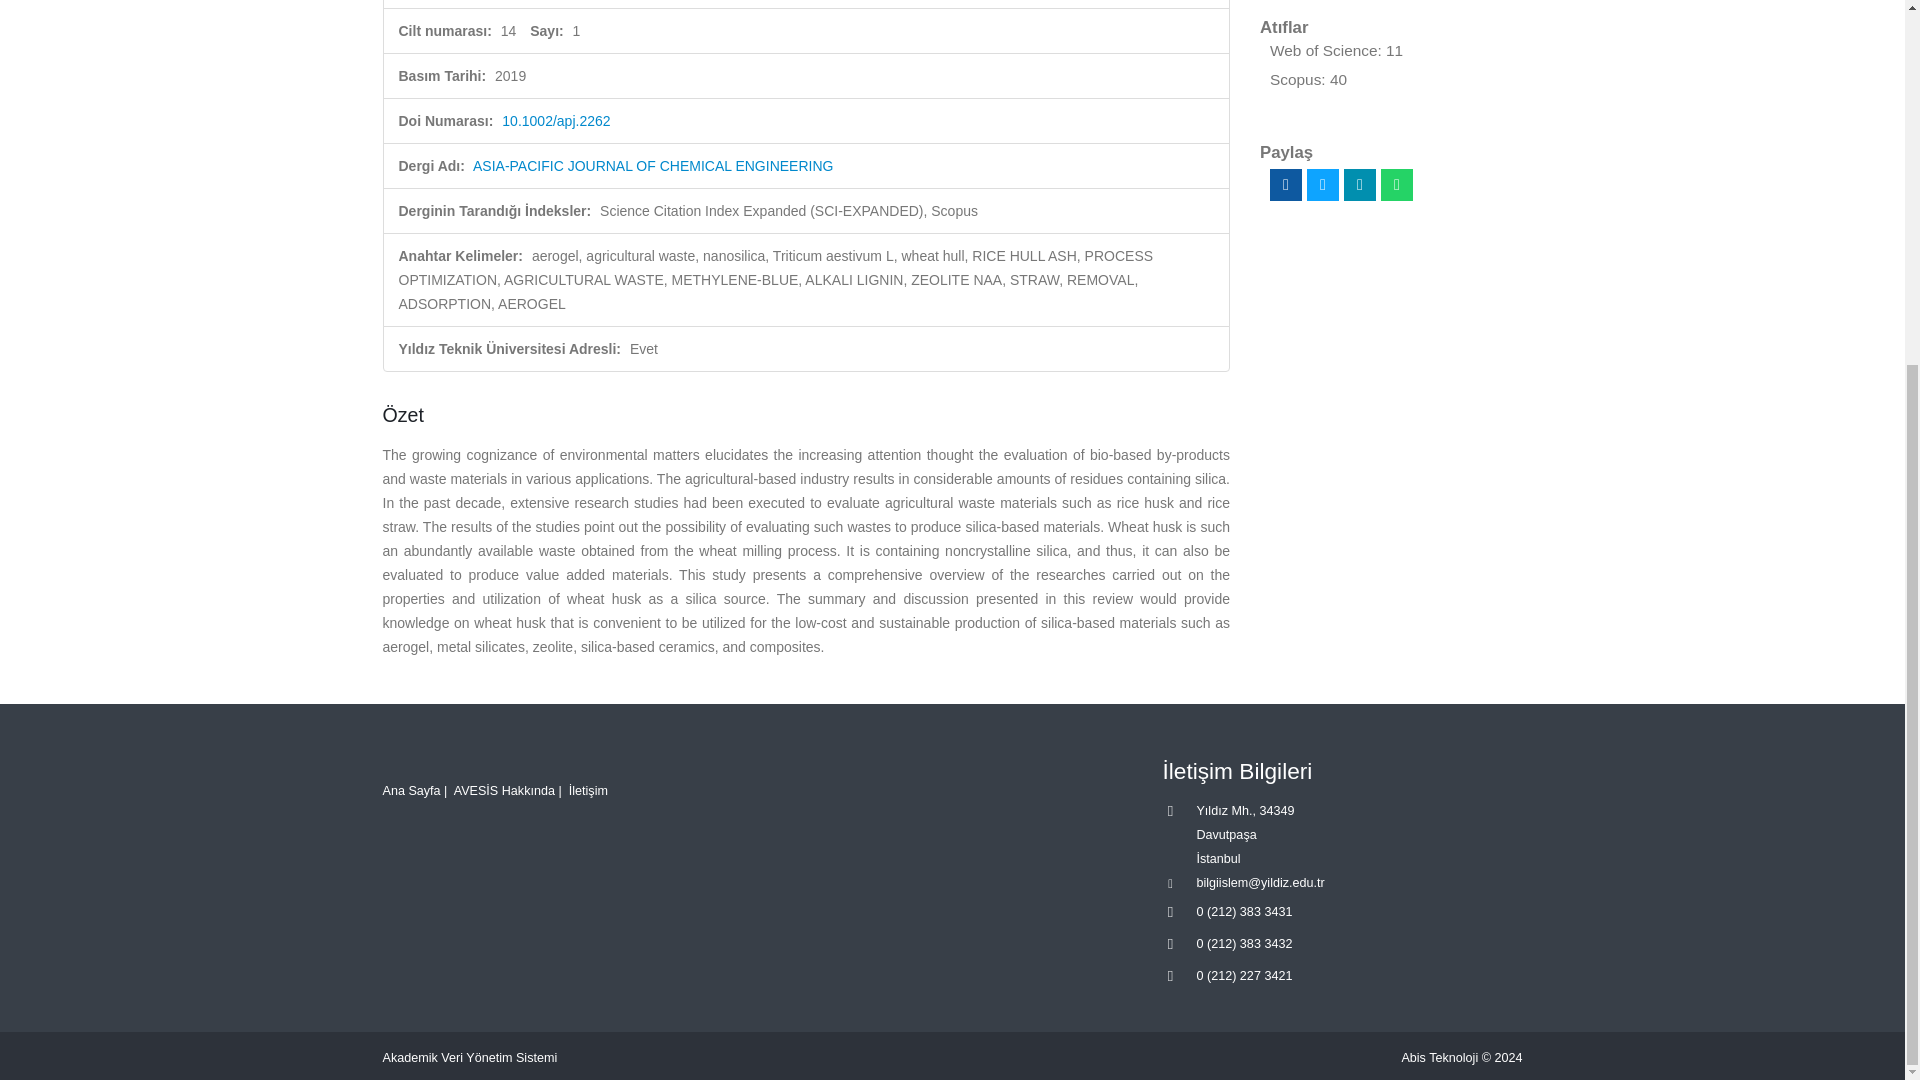 The height and width of the screenshot is (1080, 1920). I want to click on Ana Sayfa, so click(410, 791).